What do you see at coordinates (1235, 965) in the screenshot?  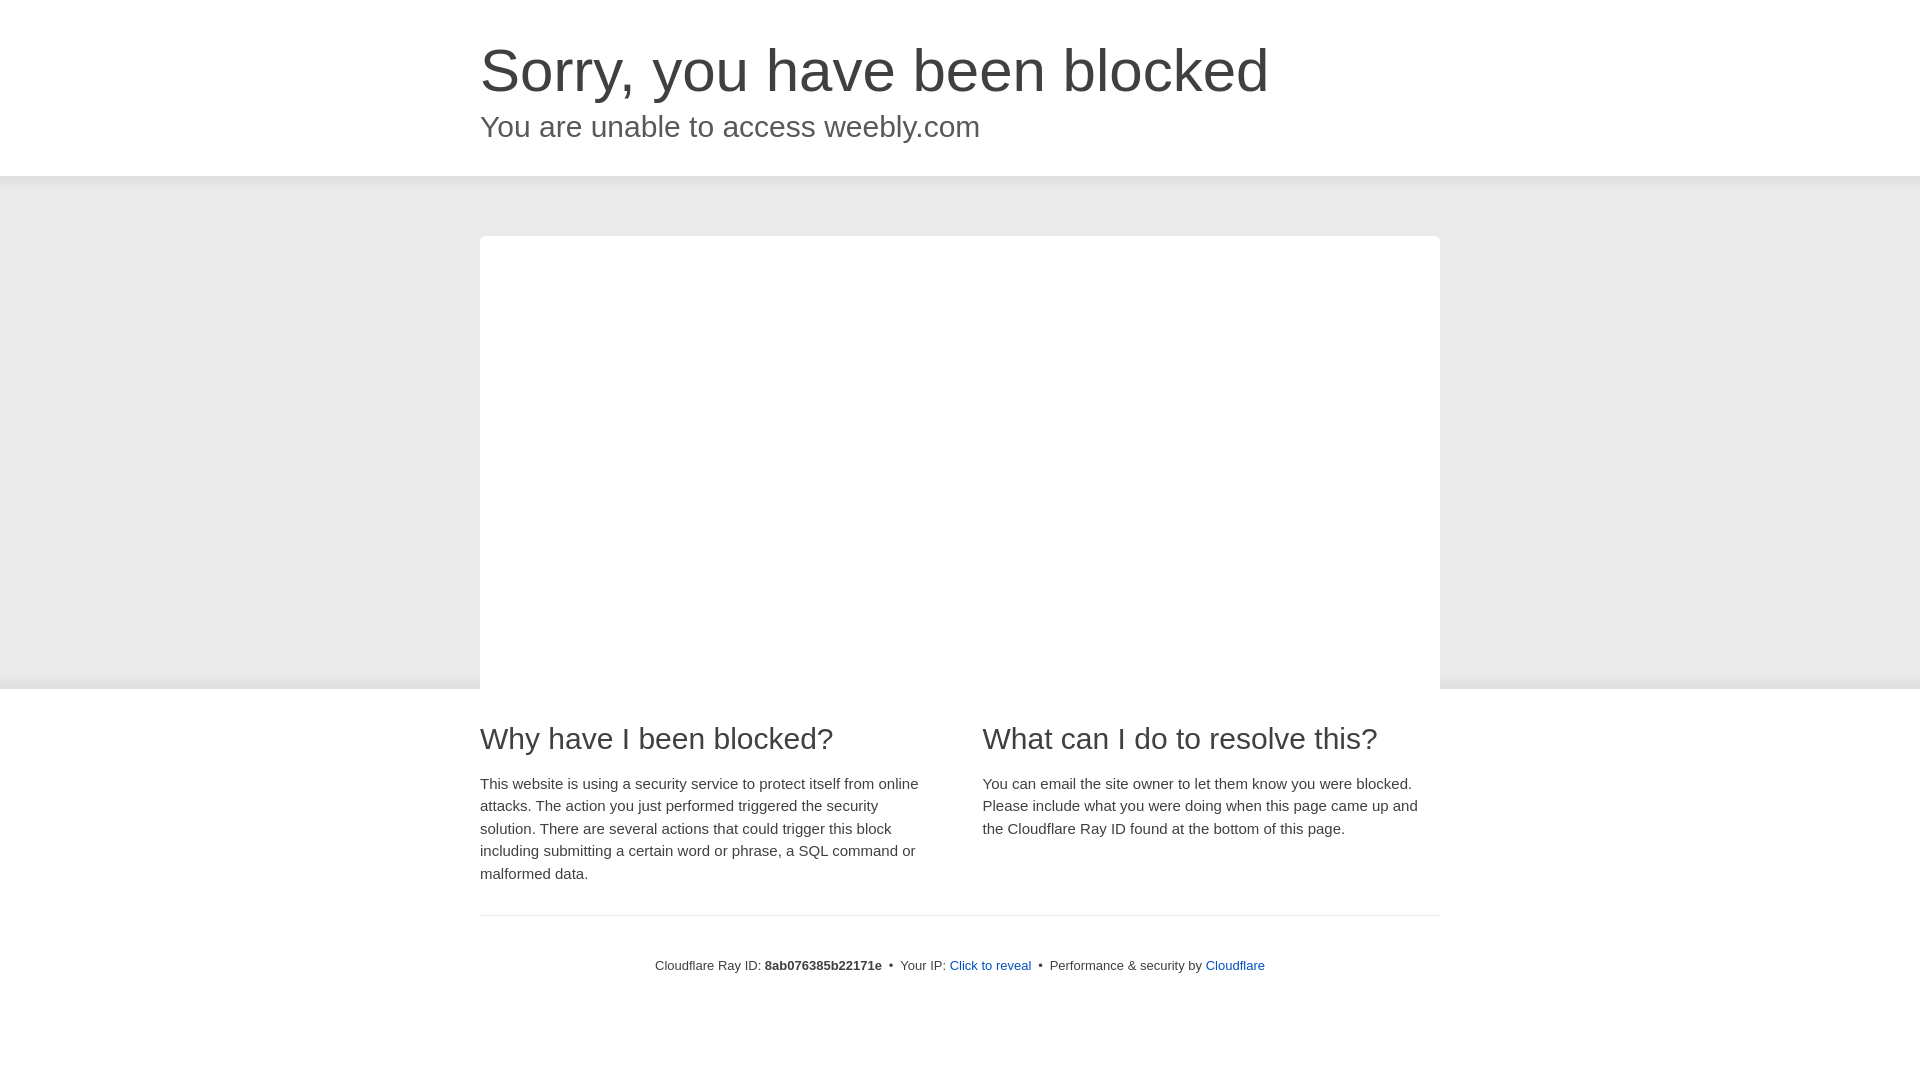 I see `Cloudflare` at bounding box center [1235, 965].